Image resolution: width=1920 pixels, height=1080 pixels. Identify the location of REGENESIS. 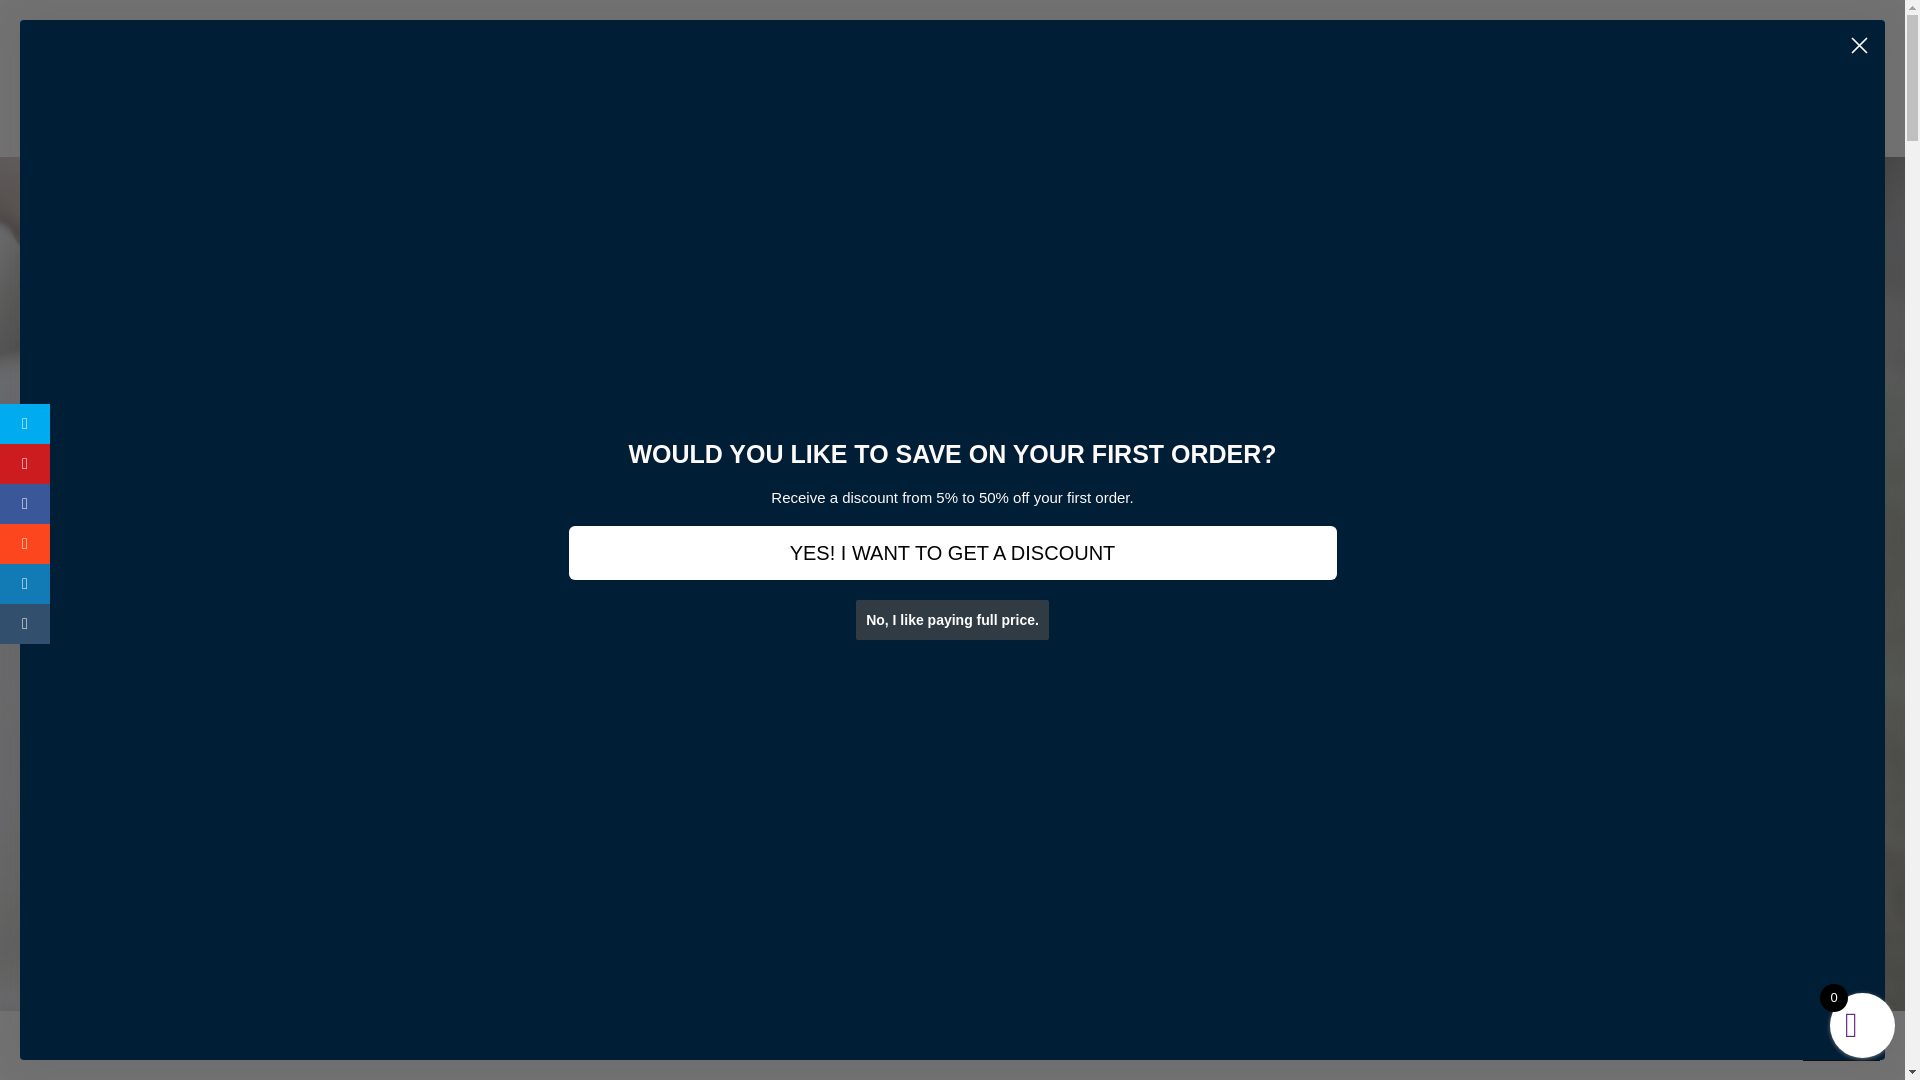
(726, 108).